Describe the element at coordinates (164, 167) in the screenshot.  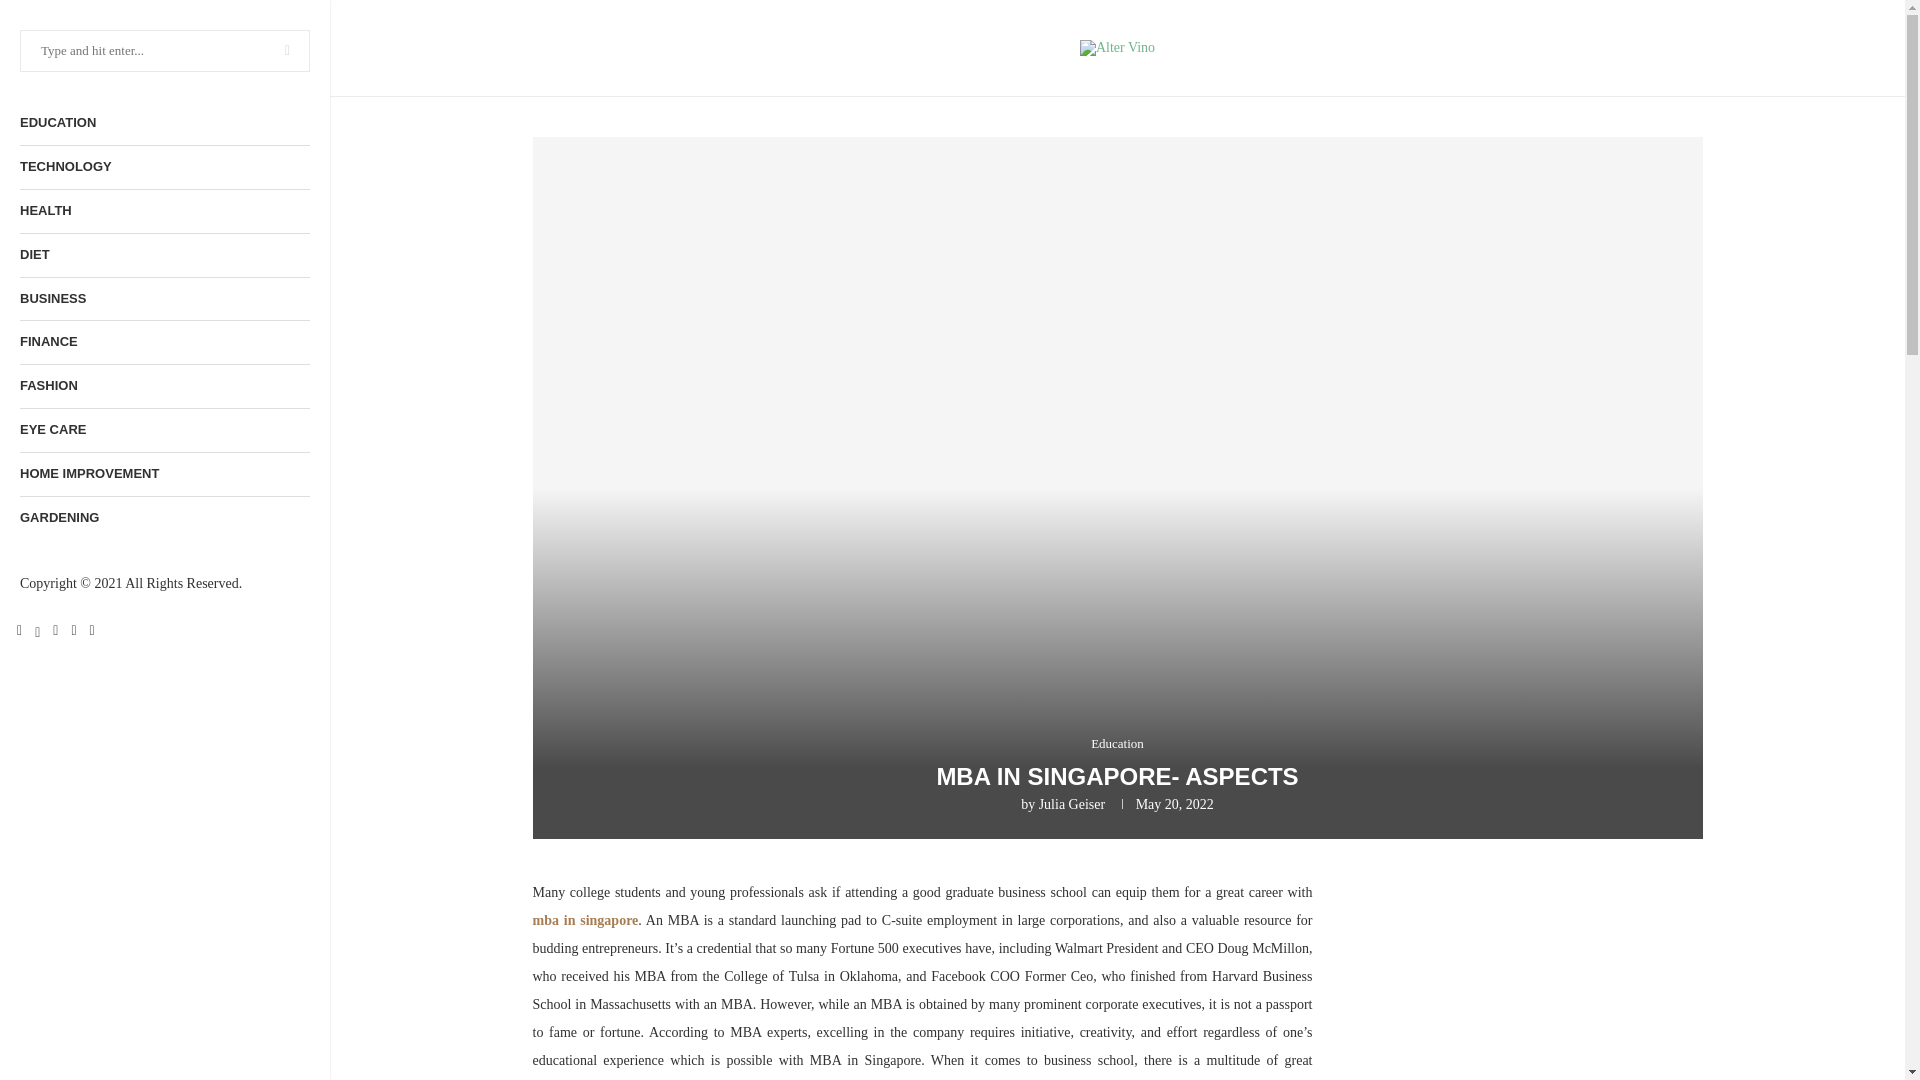
I see `TECHNOLOGY` at that location.